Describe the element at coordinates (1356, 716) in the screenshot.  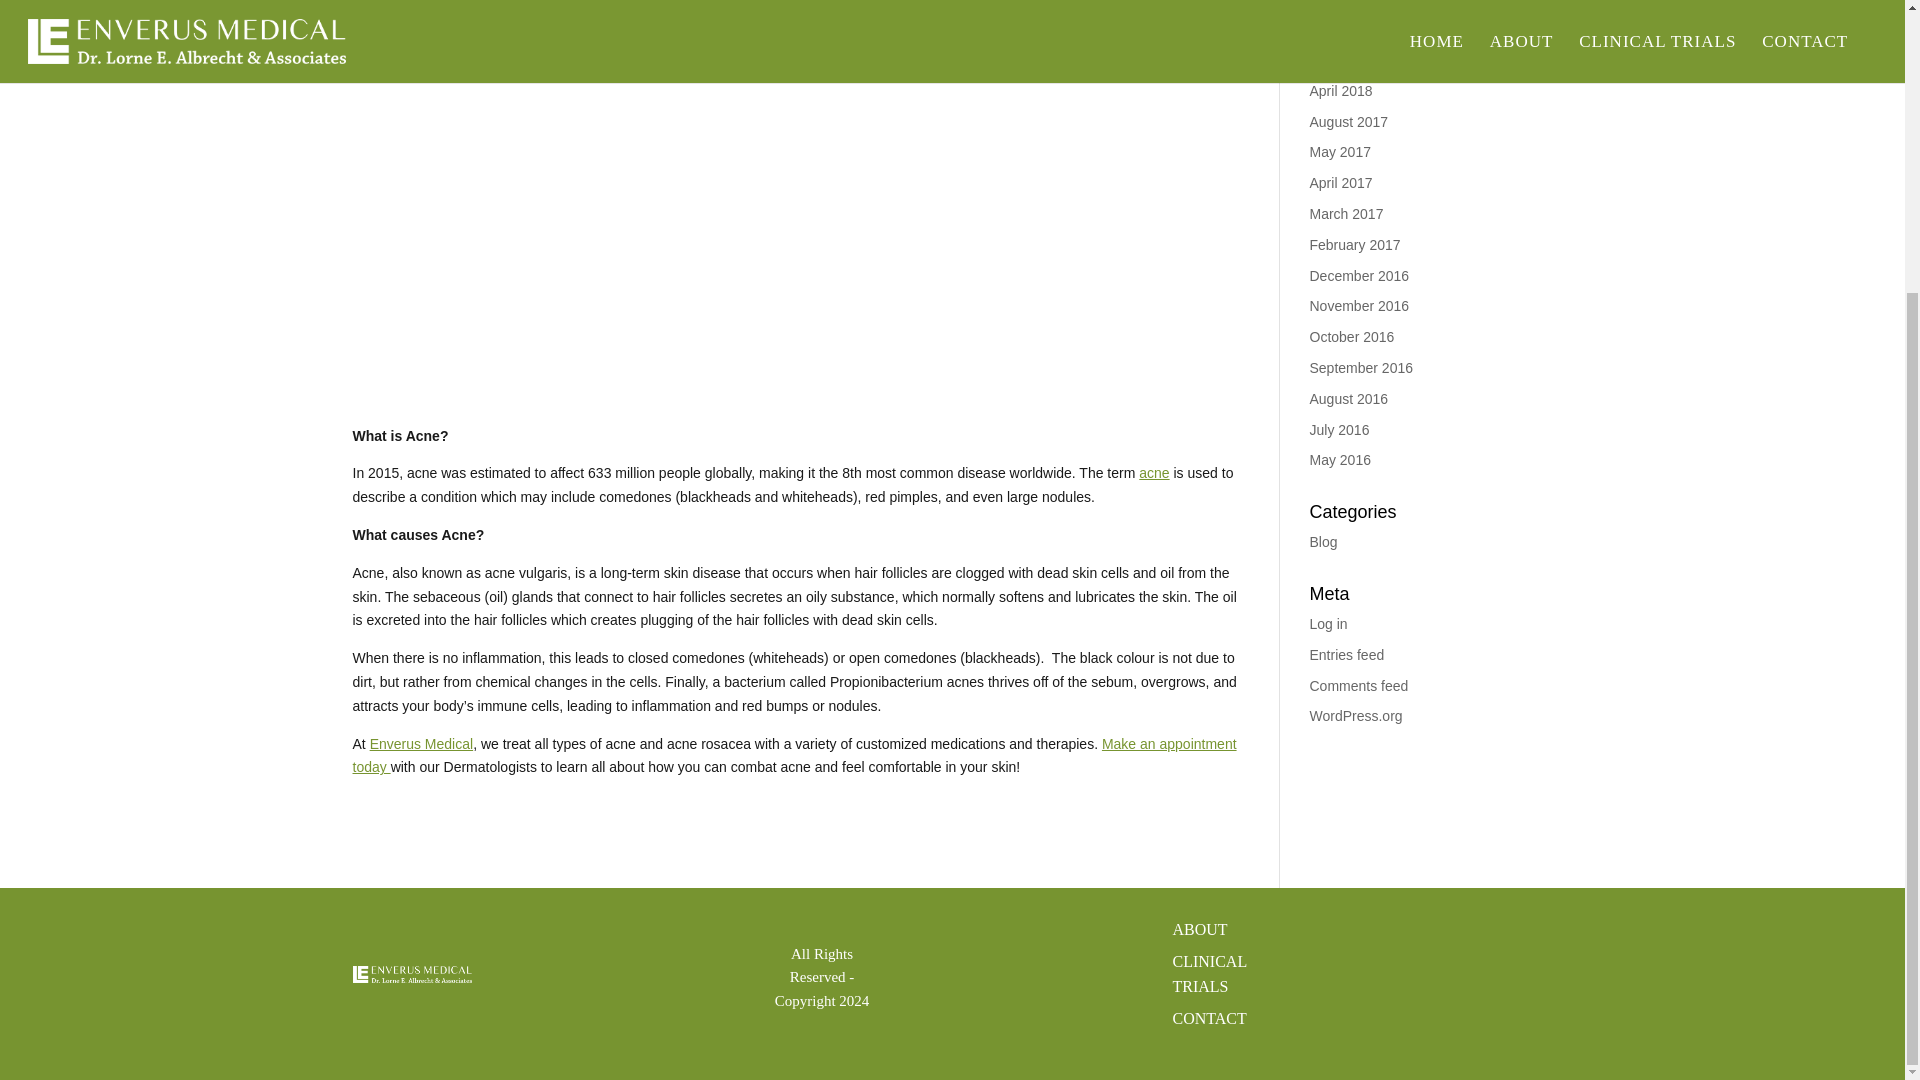
I see `WordPress.org` at that location.